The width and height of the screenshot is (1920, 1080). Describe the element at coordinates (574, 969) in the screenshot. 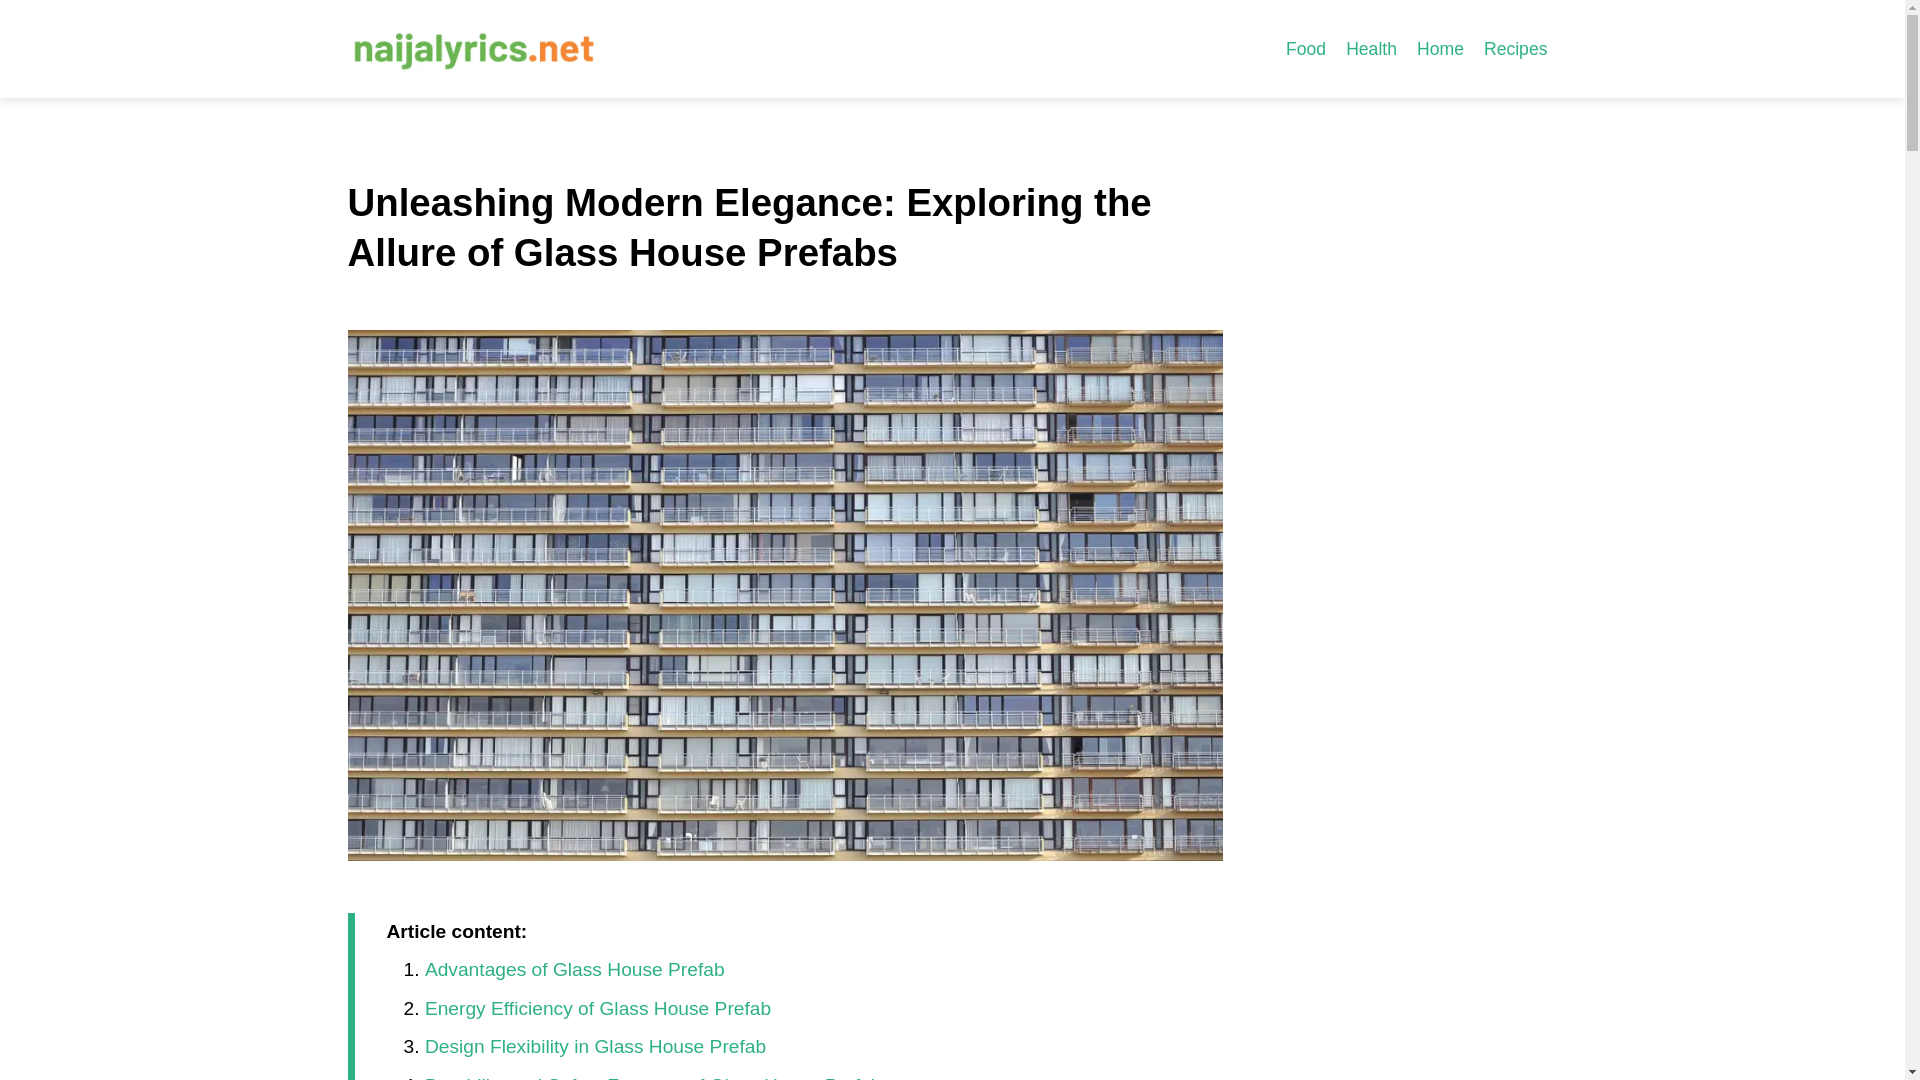

I see `Advantages of Glass House Prefab` at that location.